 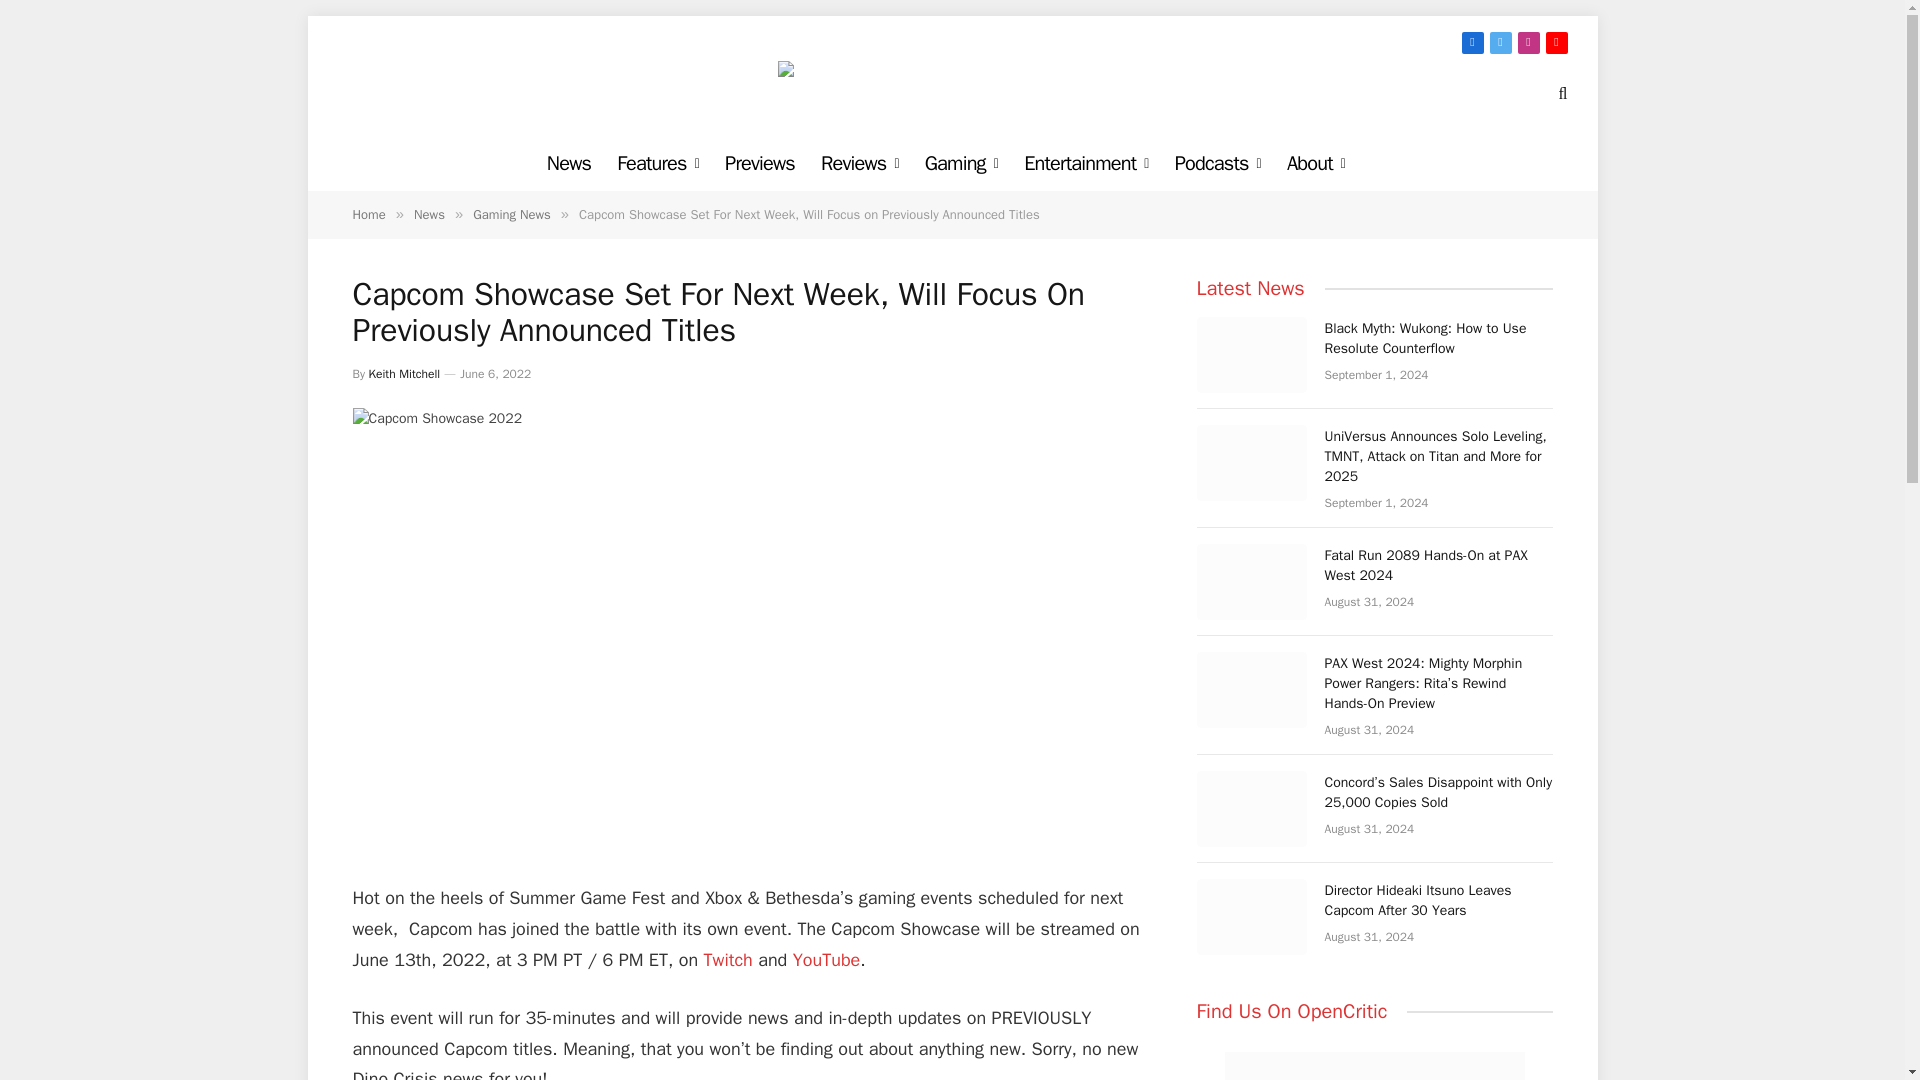 I want to click on Director Hideaki Itsuno Leaves Capcom After 30 Years, so click(x=1250, y=916).